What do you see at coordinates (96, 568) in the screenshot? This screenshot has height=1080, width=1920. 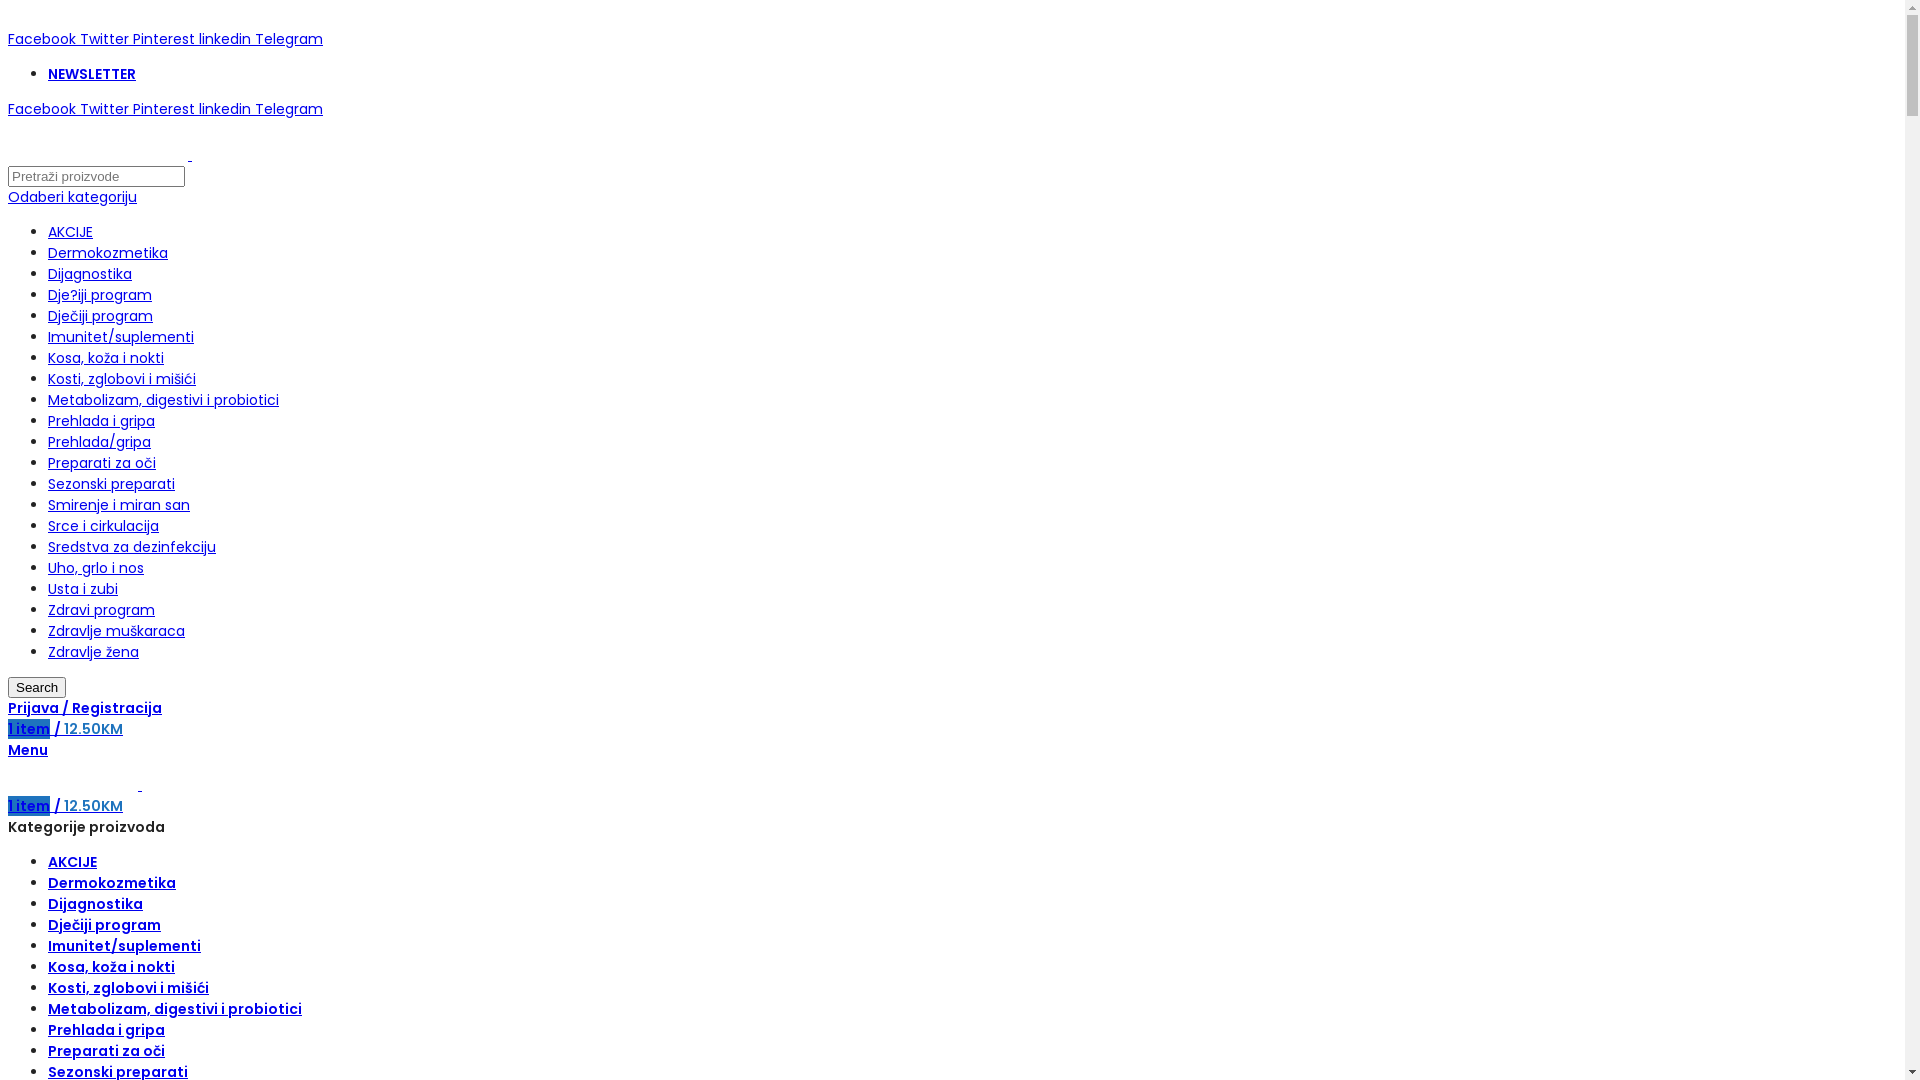 I see `Uho, grlo i nos` at bounding box center [96, 568].